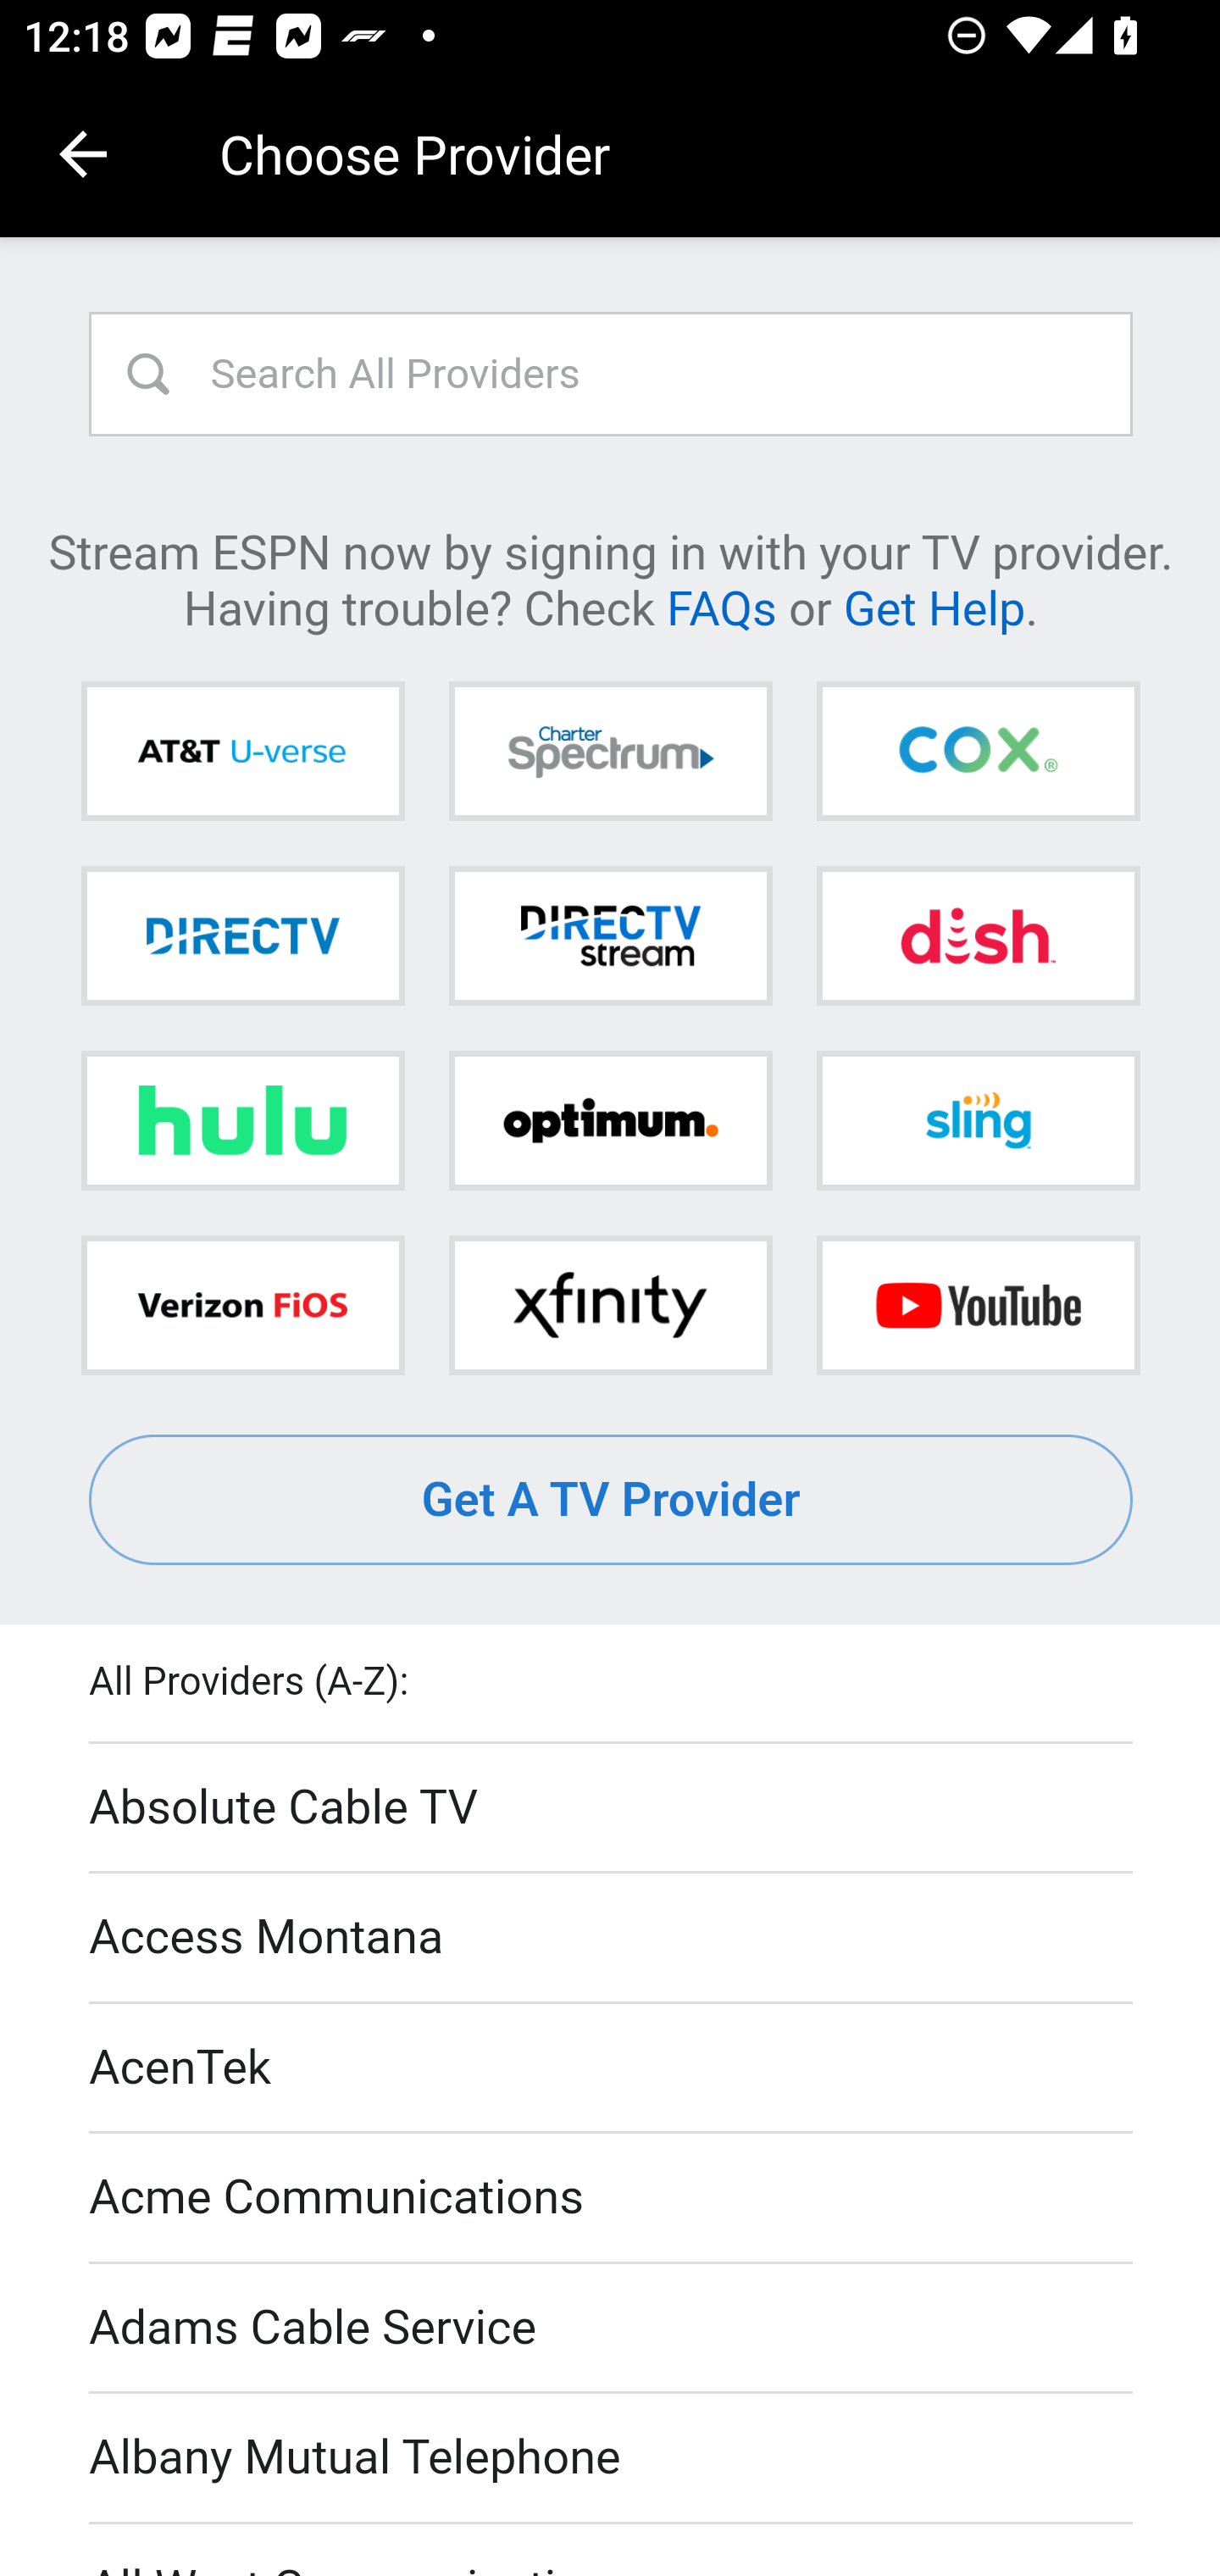 The image size is (1220, 2576). I want to click on Verizon FiOS, so click(242, 1305).